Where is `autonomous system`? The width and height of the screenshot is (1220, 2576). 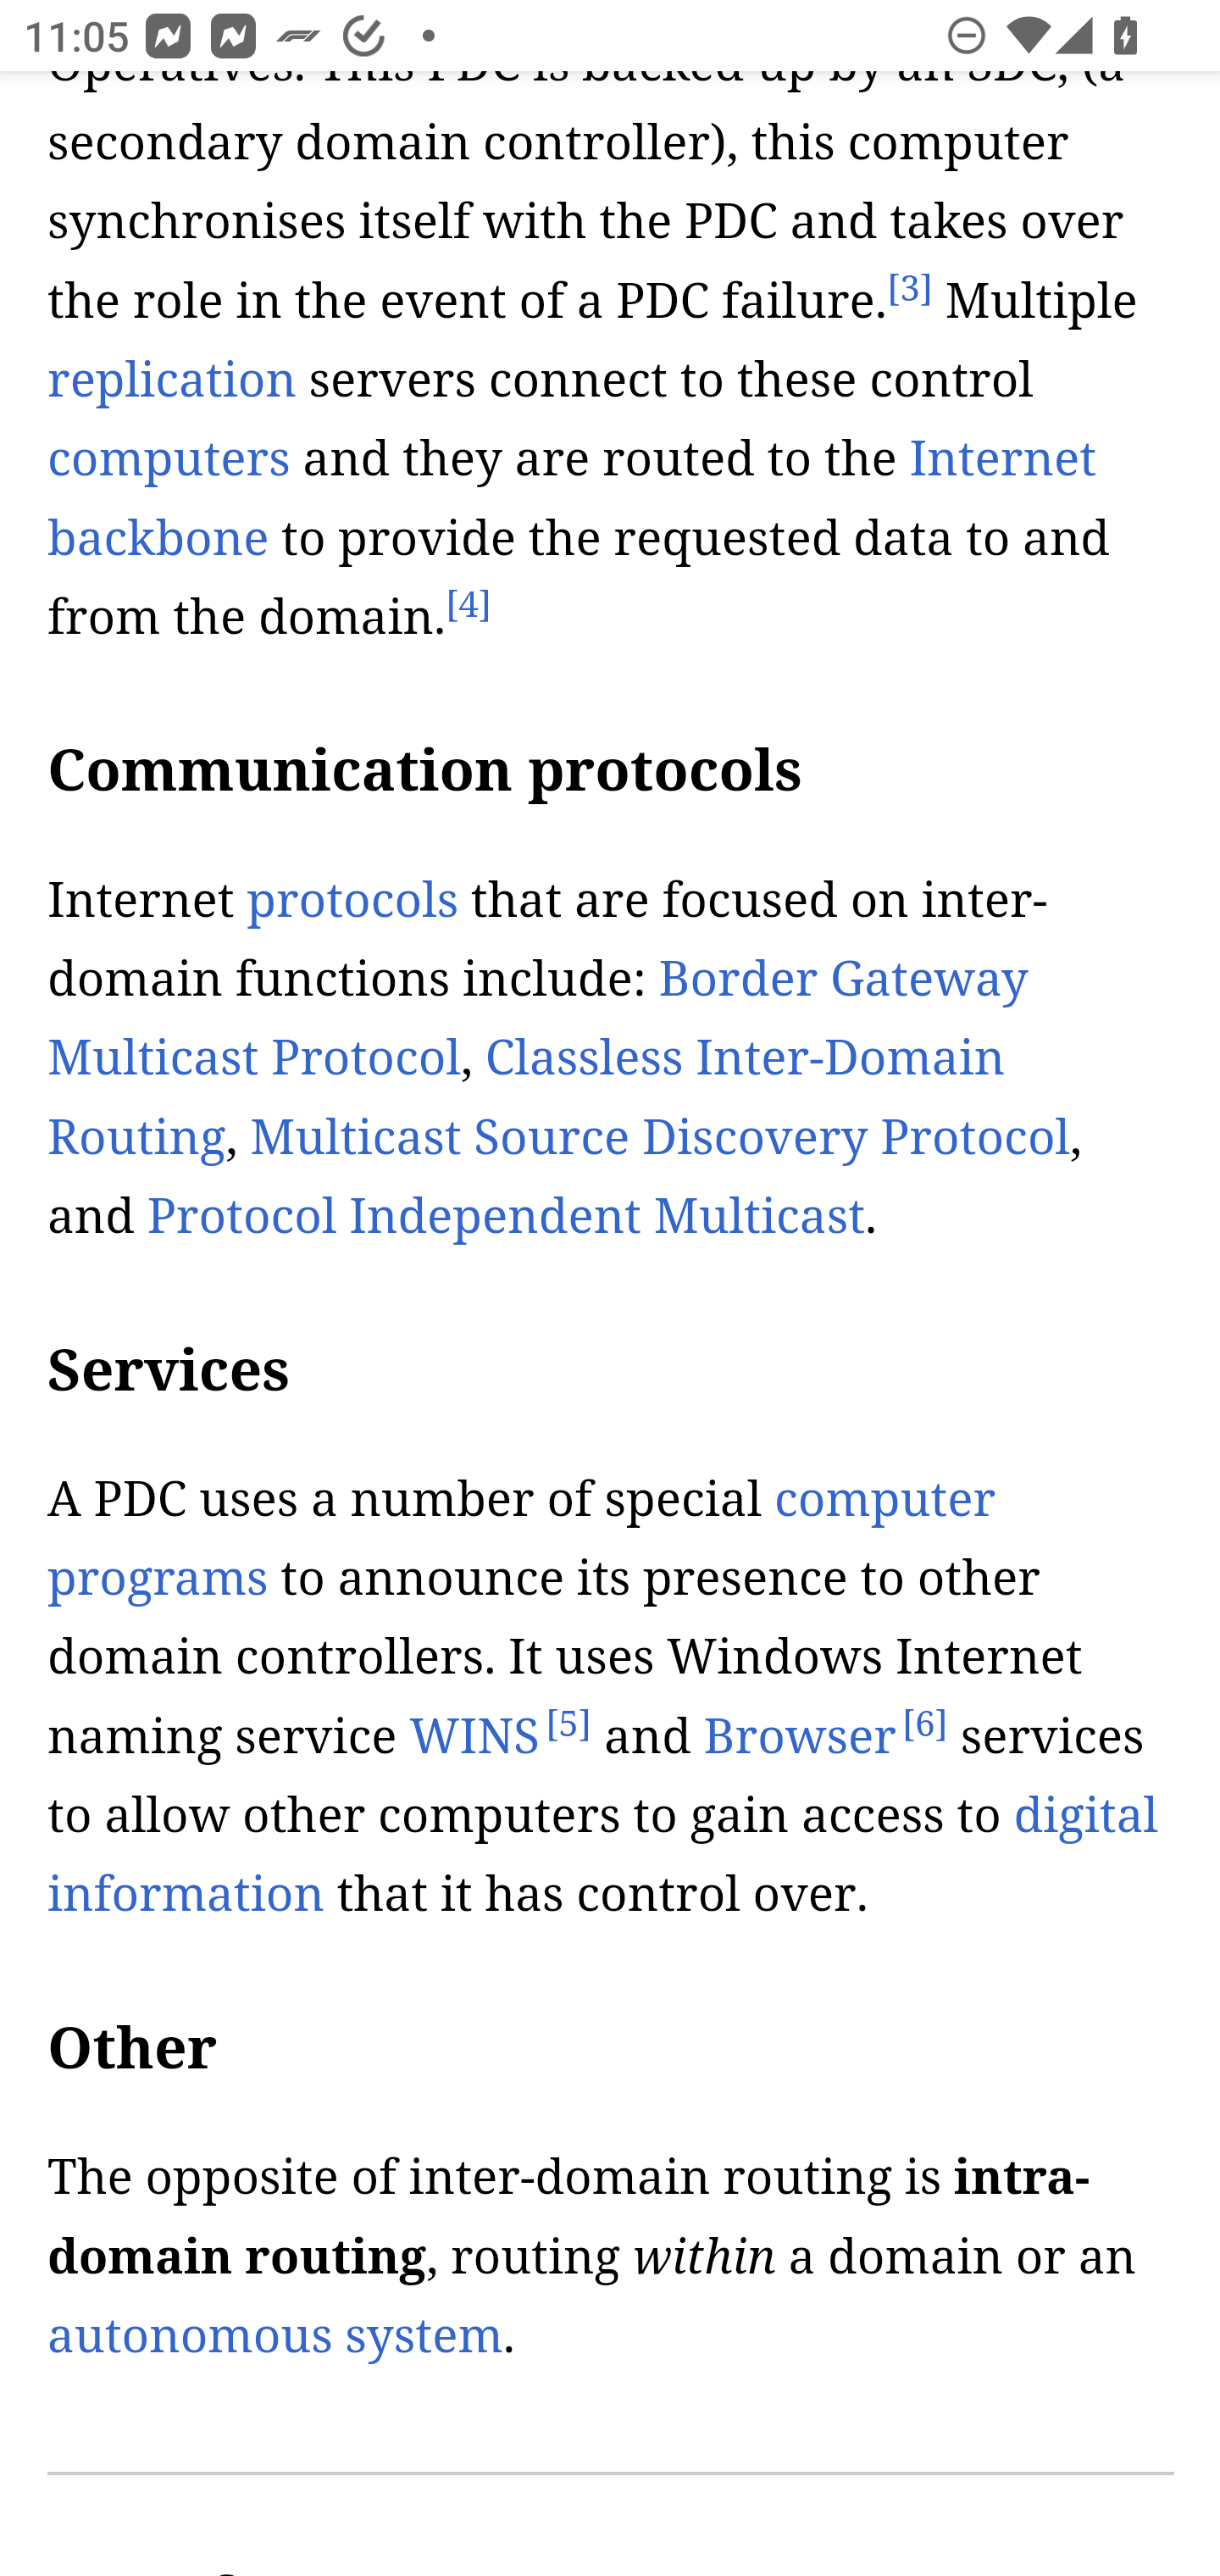 autonomous system is located at coordinates (275, 2337).